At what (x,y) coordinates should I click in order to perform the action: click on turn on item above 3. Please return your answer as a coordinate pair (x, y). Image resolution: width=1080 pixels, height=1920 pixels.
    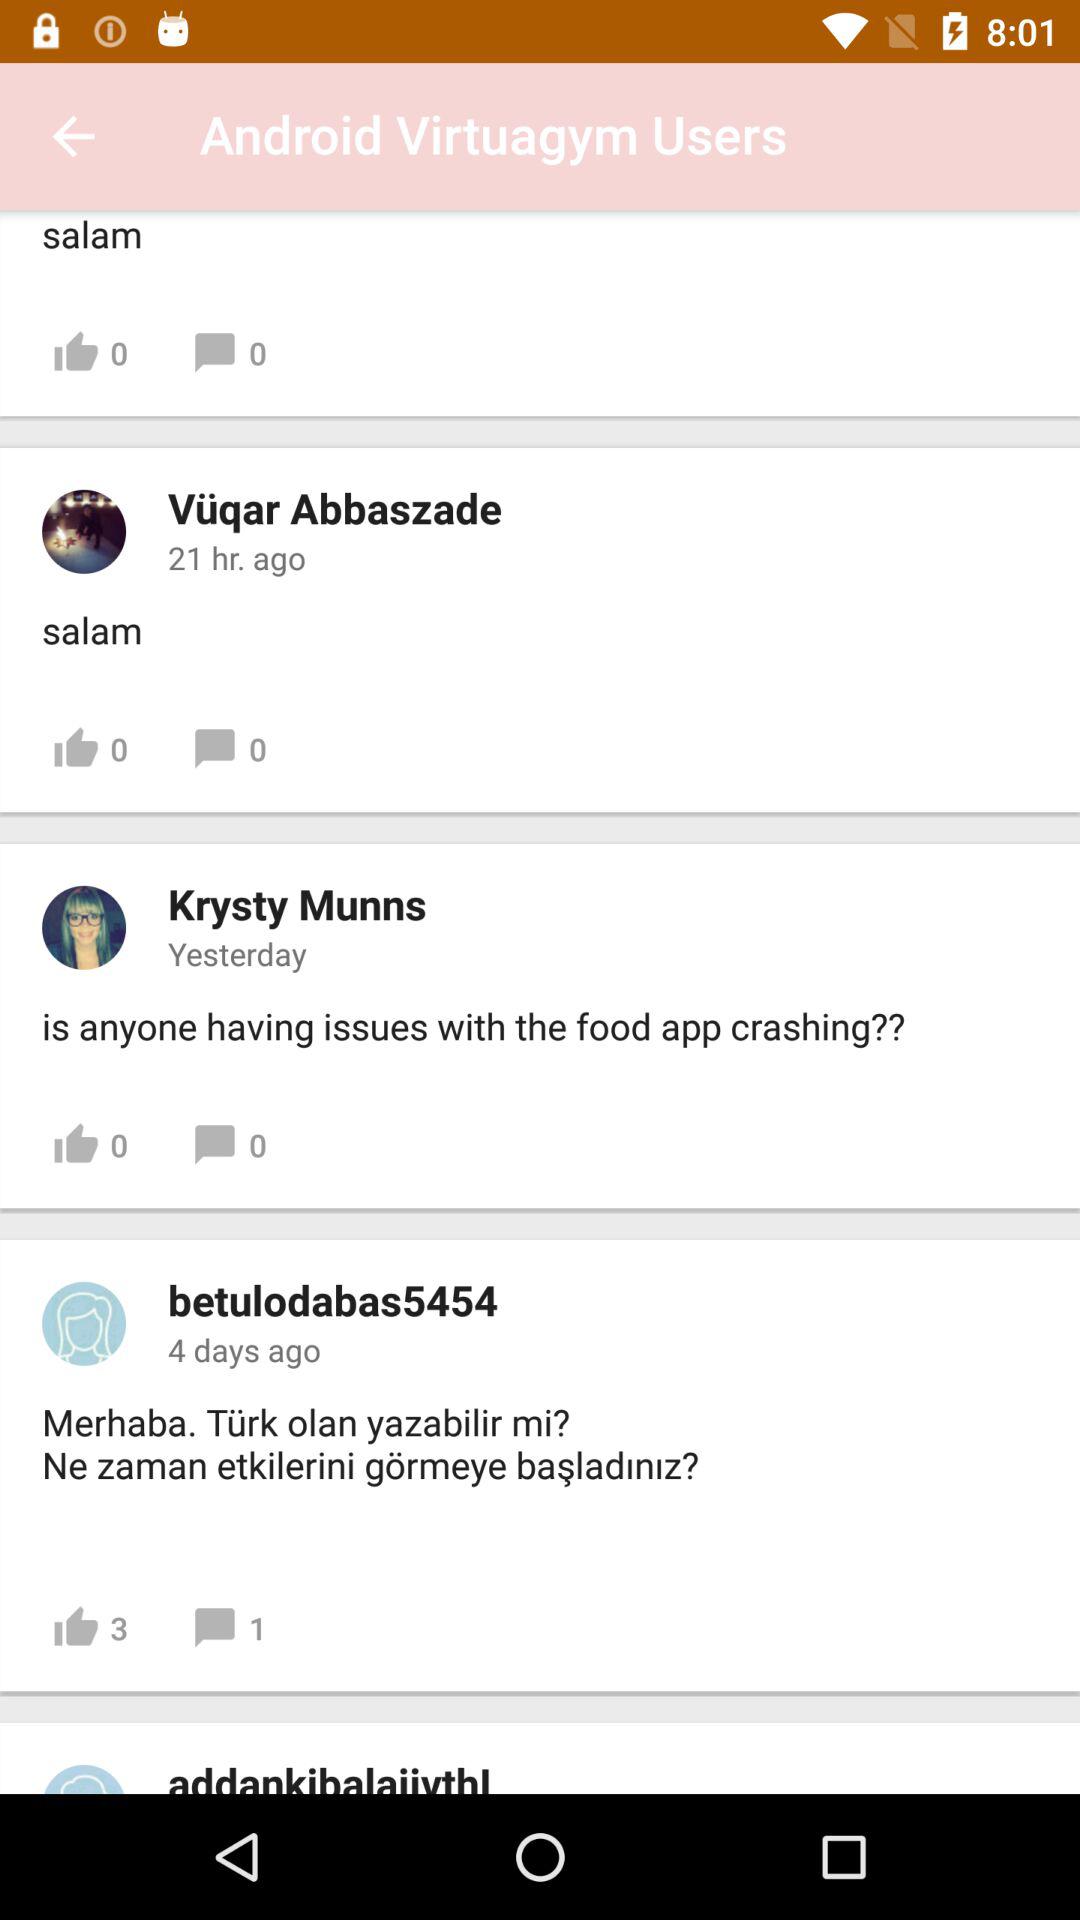
    Looking at the image, I should click on (376, 1465).